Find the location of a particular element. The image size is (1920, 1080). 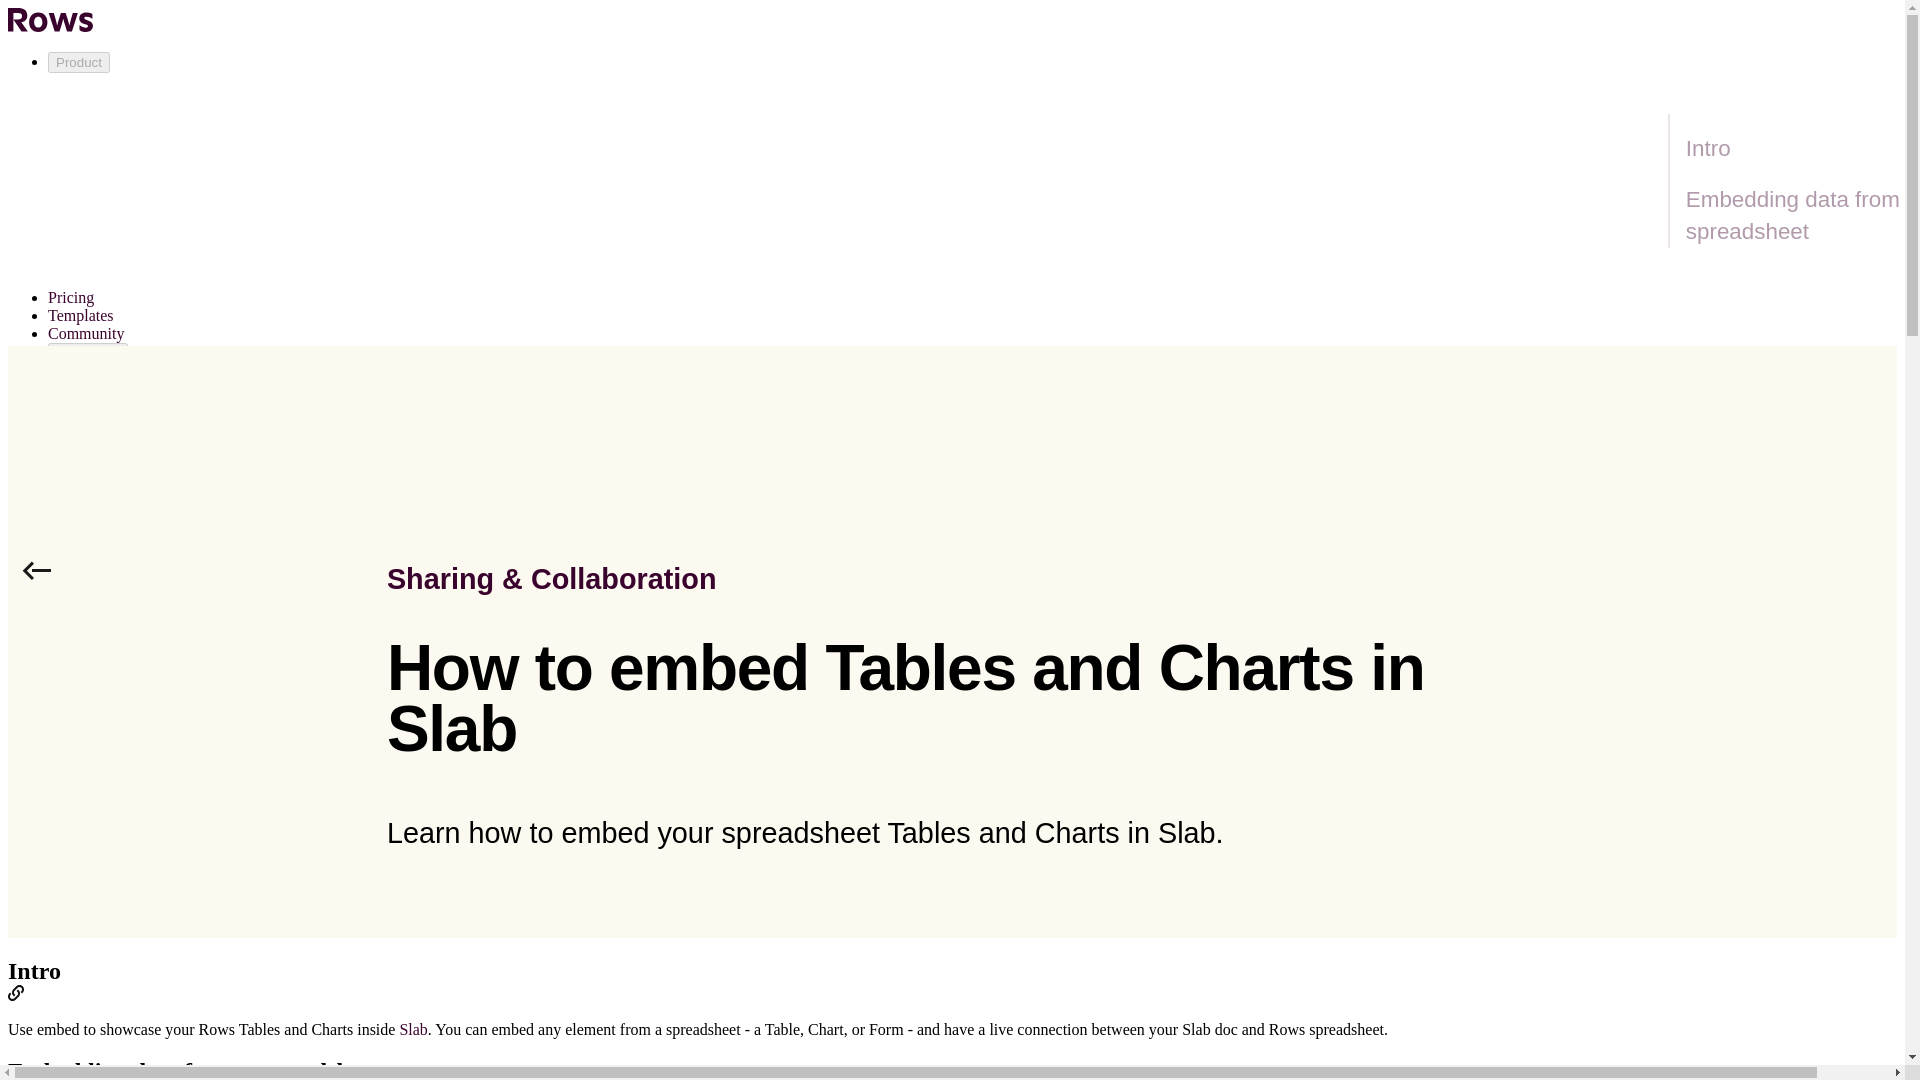

Community is located at coordinates (86, 334).